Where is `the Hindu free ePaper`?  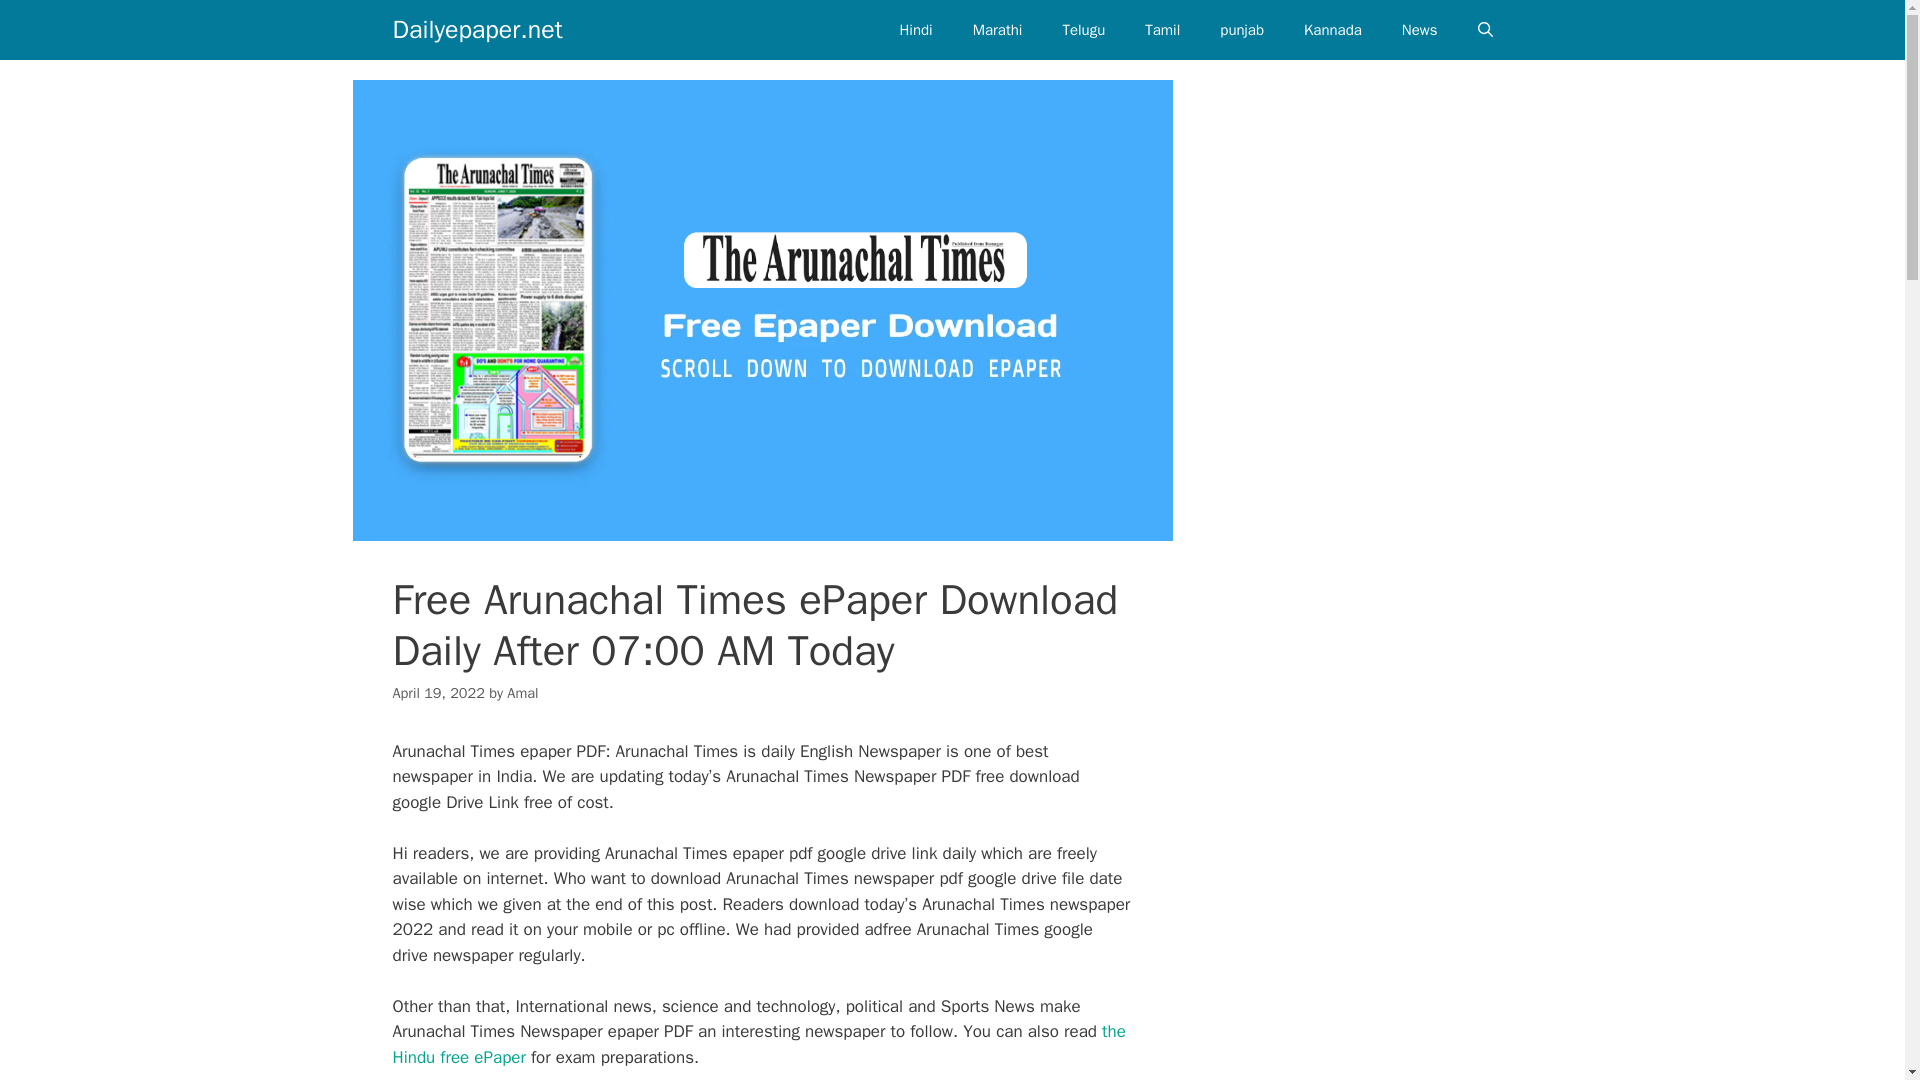 the Hindu free ePaper is located at coordinates (758, 1044).